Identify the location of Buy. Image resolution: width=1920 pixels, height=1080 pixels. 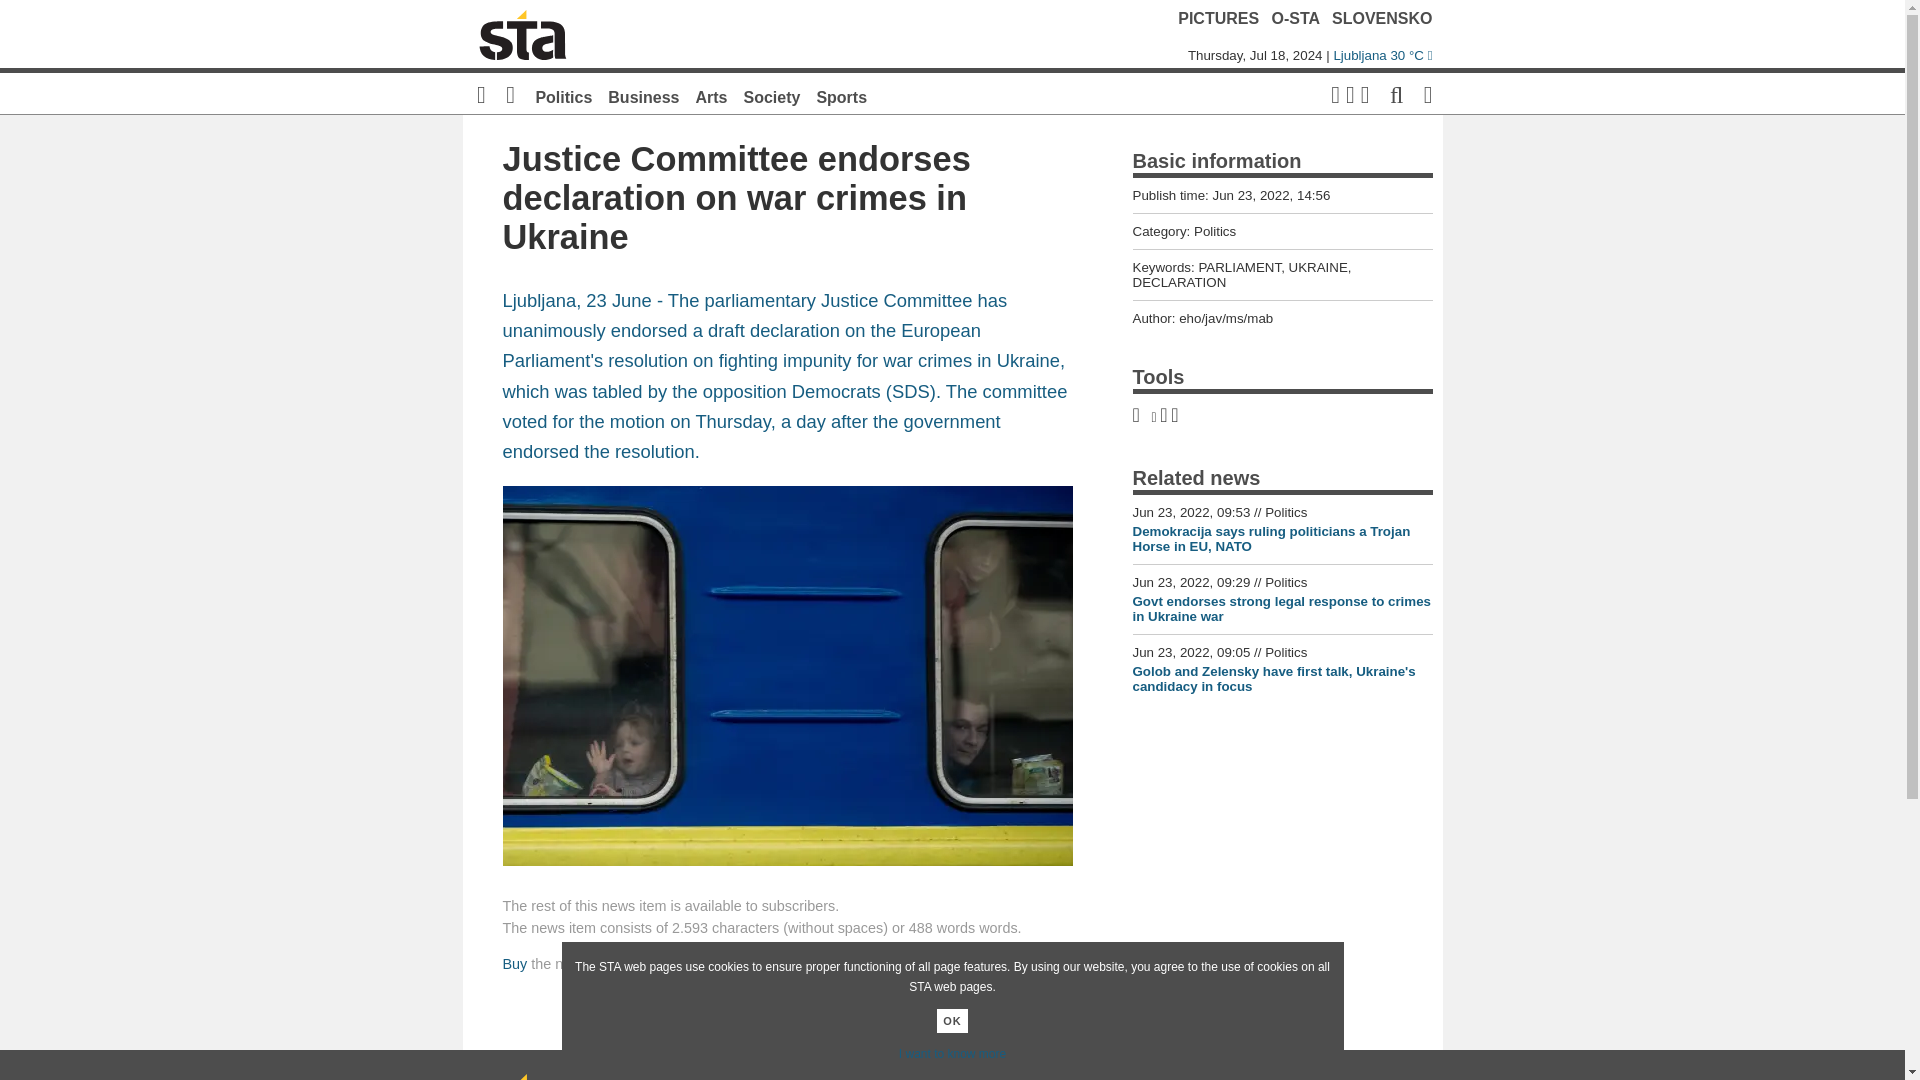
(514, 964).